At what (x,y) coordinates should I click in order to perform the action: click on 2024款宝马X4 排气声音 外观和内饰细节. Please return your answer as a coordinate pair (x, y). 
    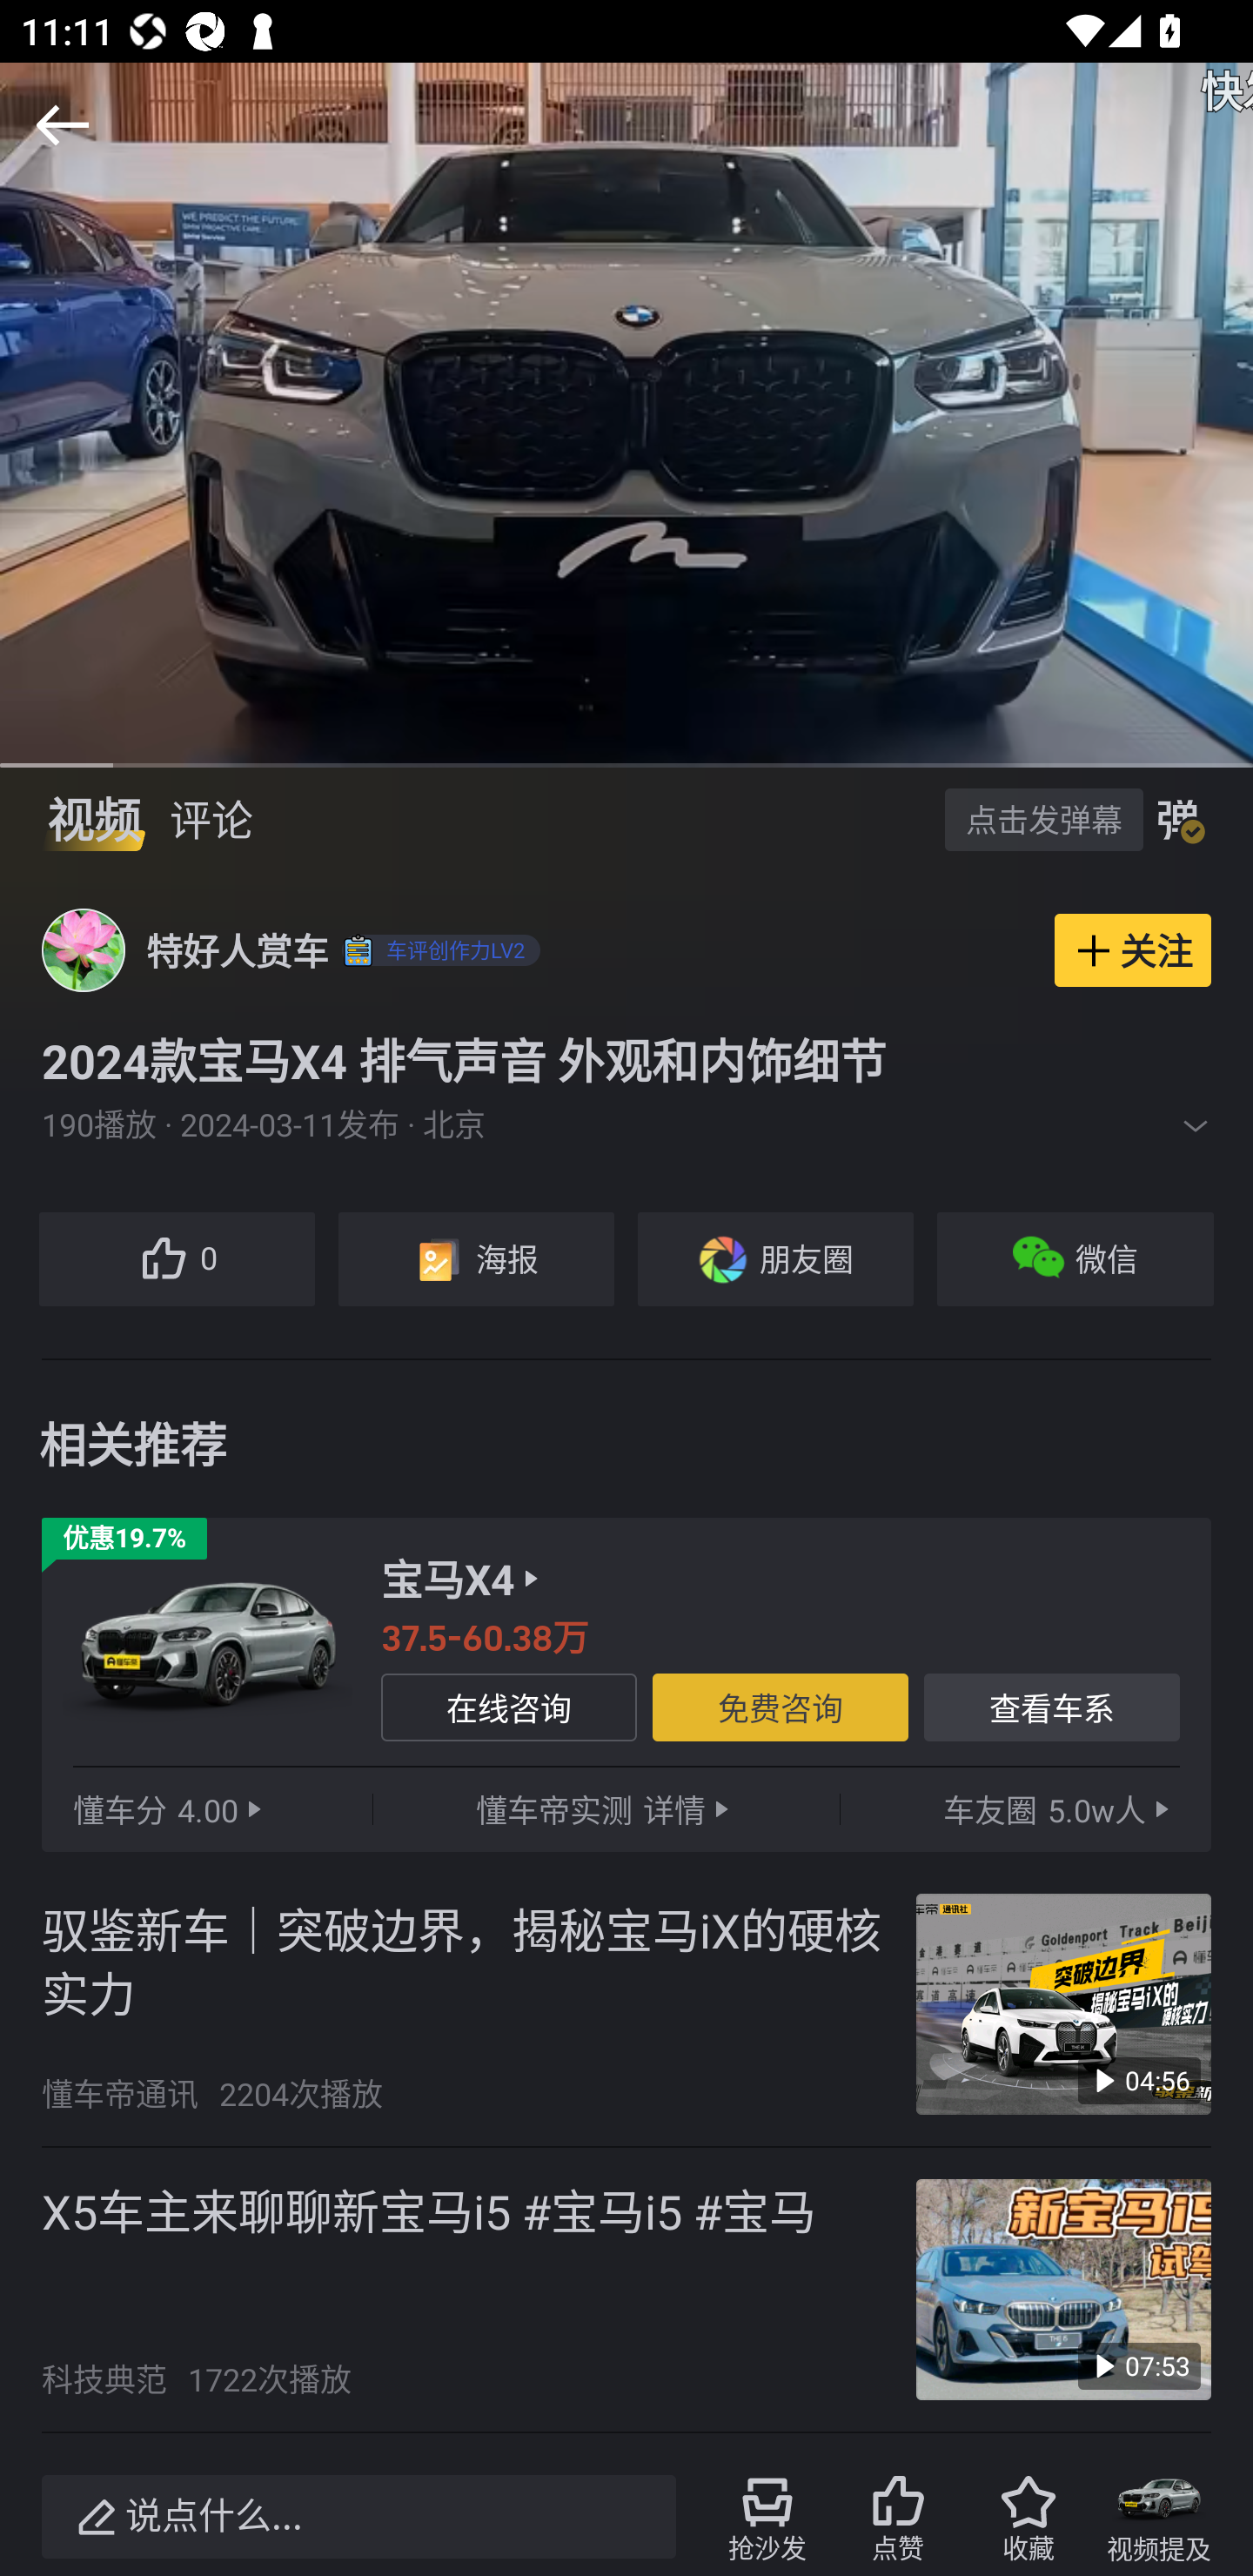
    Looking at the image, I should click on (626, 1060).